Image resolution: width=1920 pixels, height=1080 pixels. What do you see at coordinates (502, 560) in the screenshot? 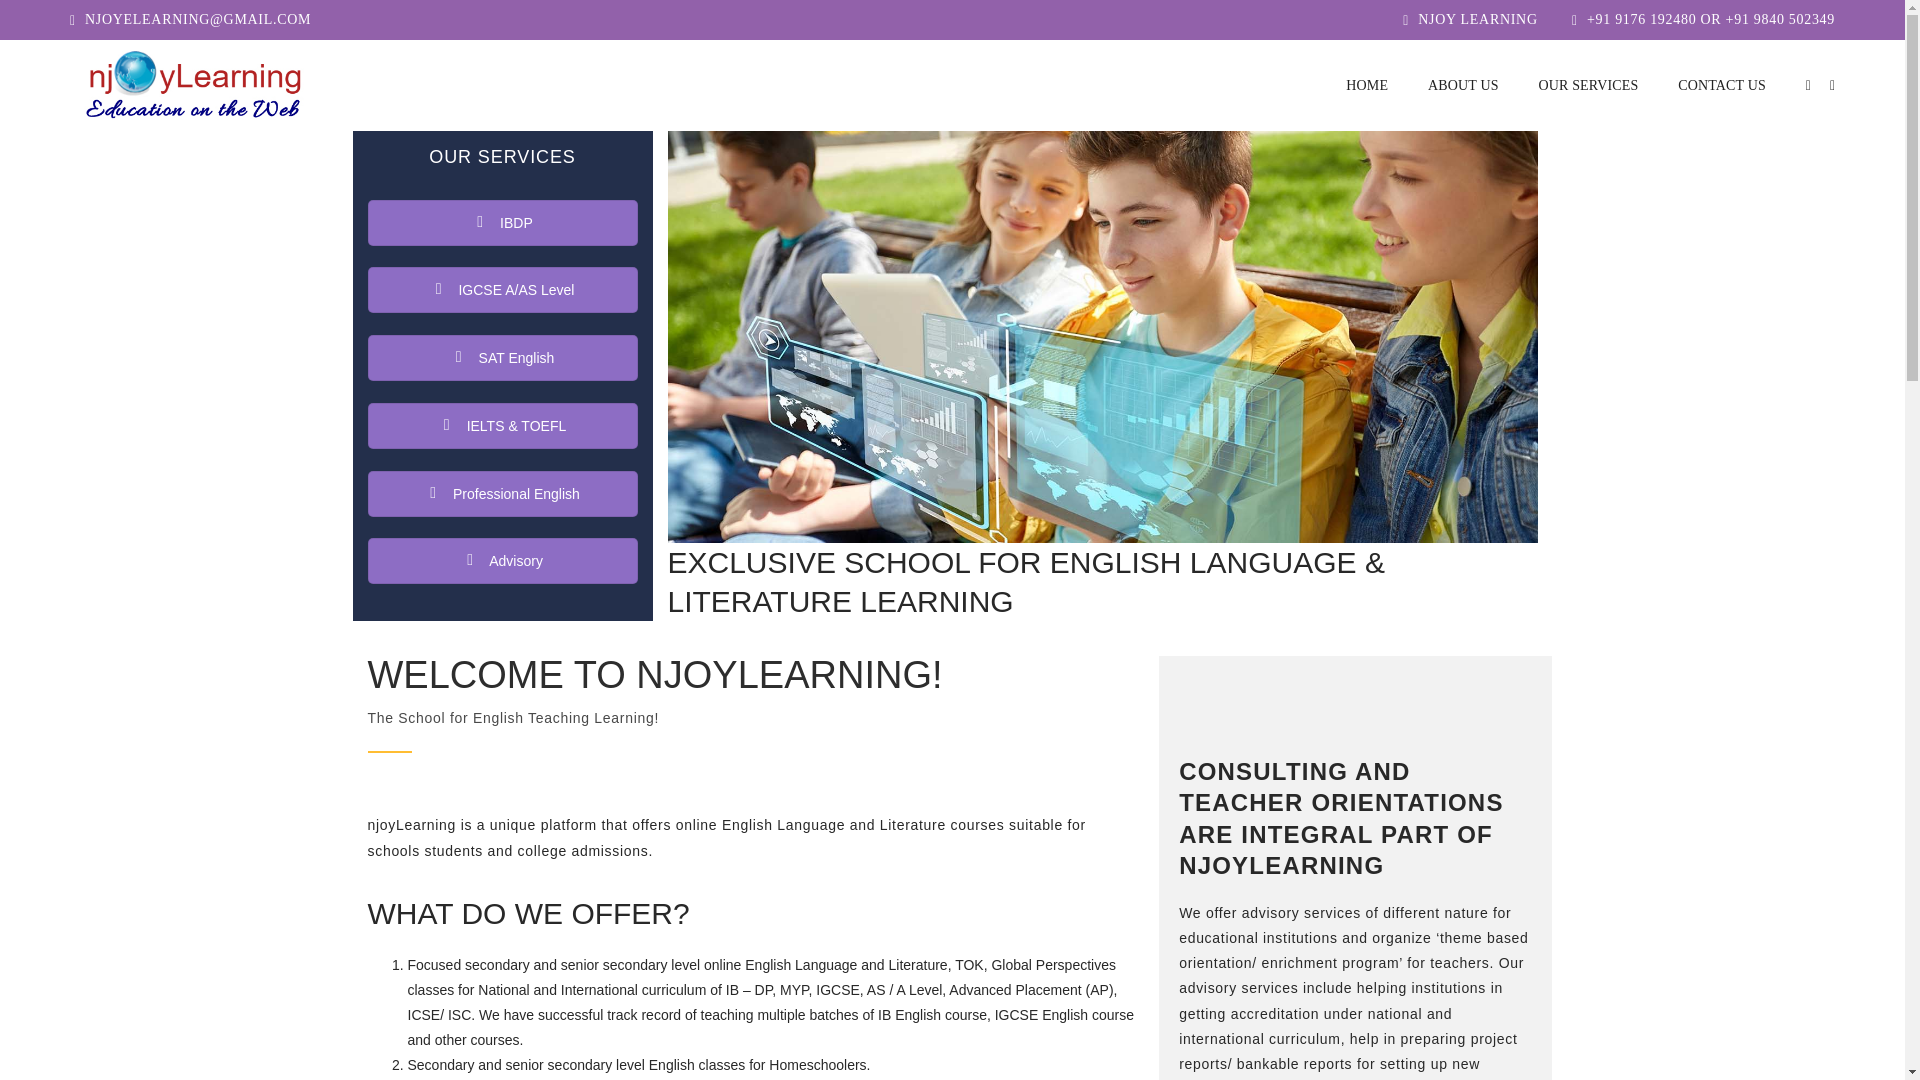
I see `Advisory` at bounding box center [502, 560].